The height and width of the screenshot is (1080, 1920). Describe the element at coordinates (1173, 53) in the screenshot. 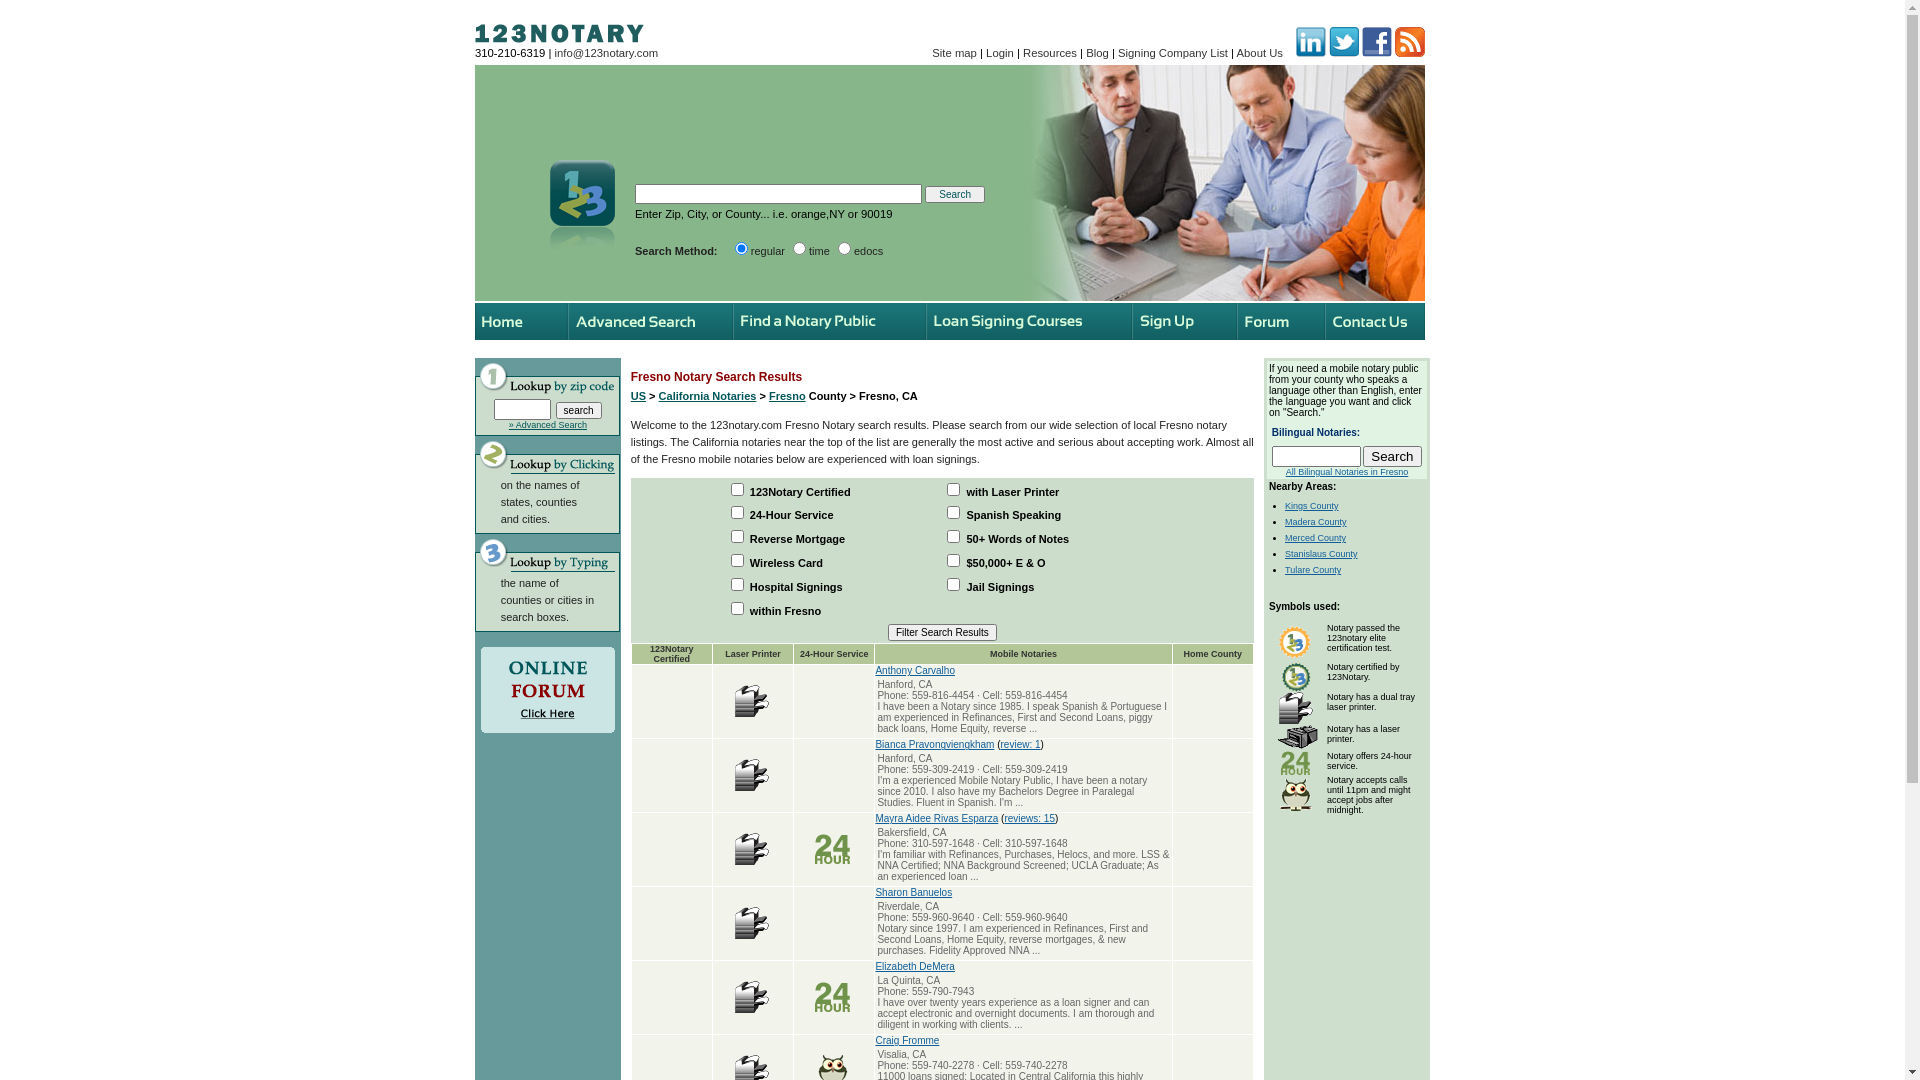

I see `Signing Company List` at that location.